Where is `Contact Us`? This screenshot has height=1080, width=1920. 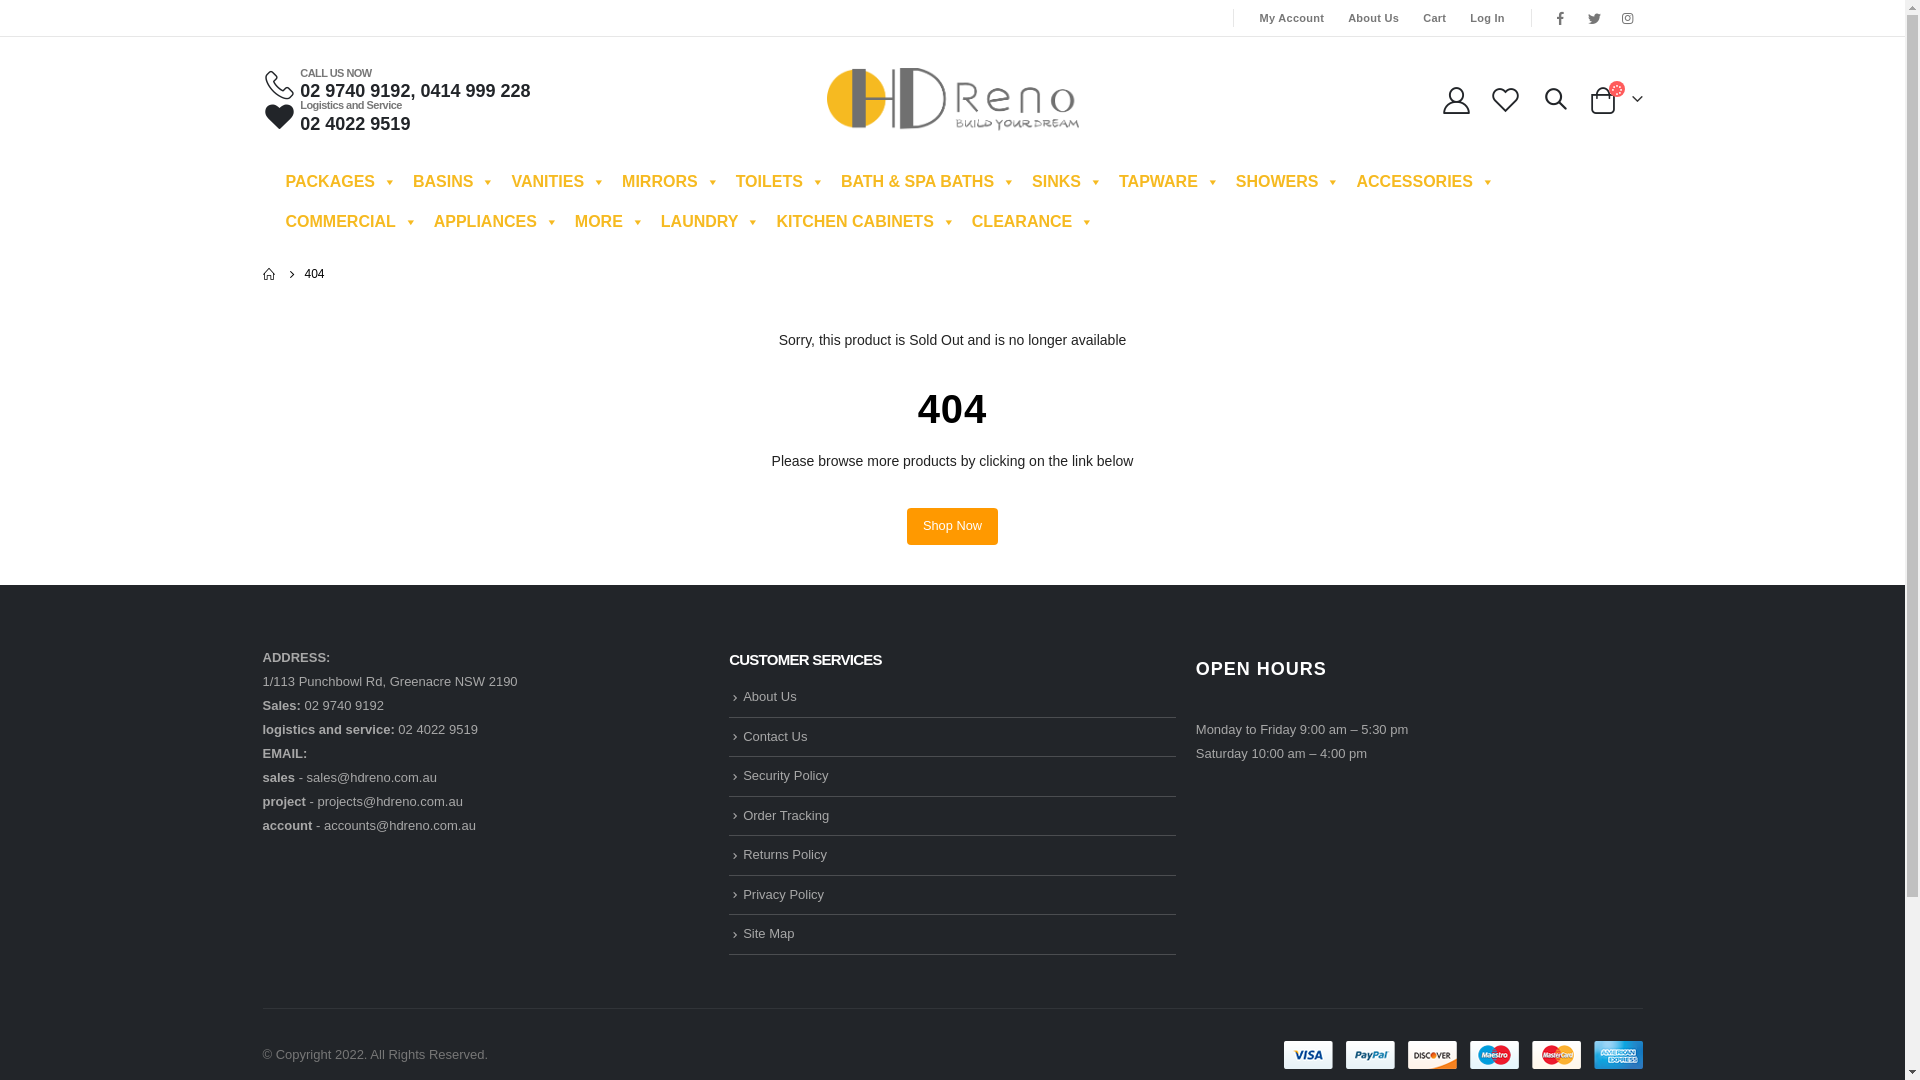 Contact Us is located at coordinates (775, 736).